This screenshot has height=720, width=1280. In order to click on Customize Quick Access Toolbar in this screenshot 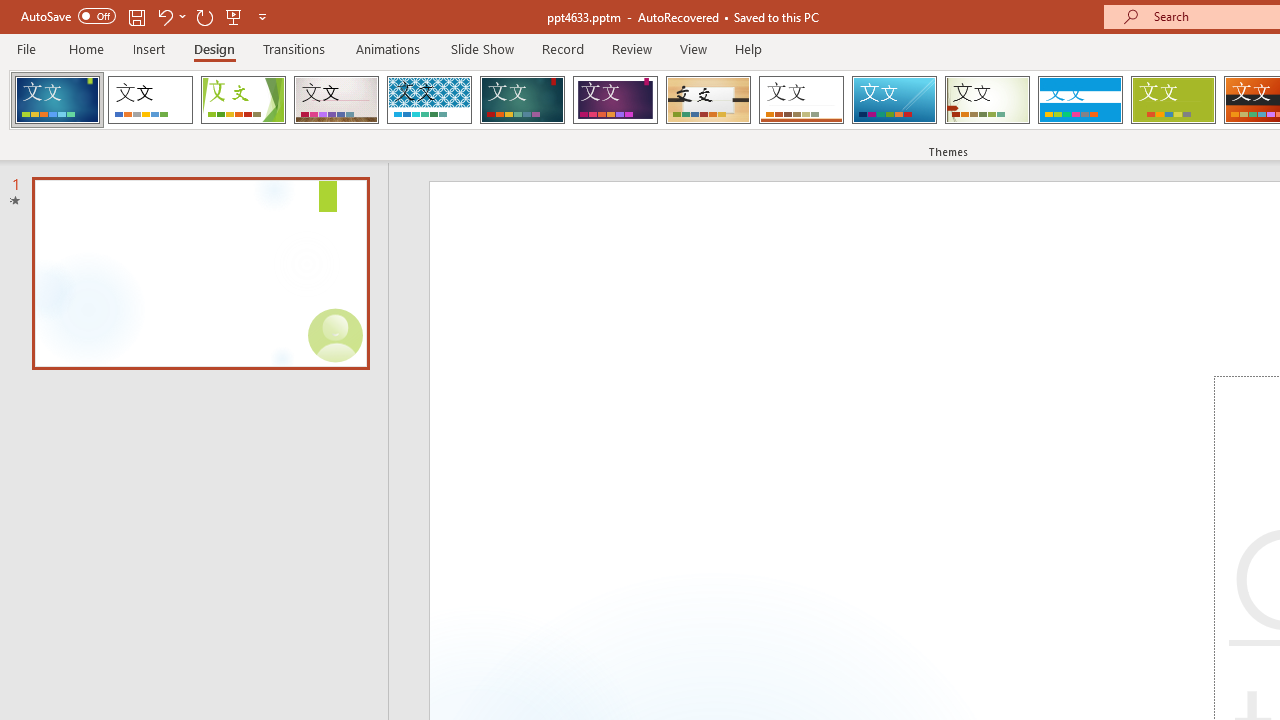, I will do `click(262, 16)`.